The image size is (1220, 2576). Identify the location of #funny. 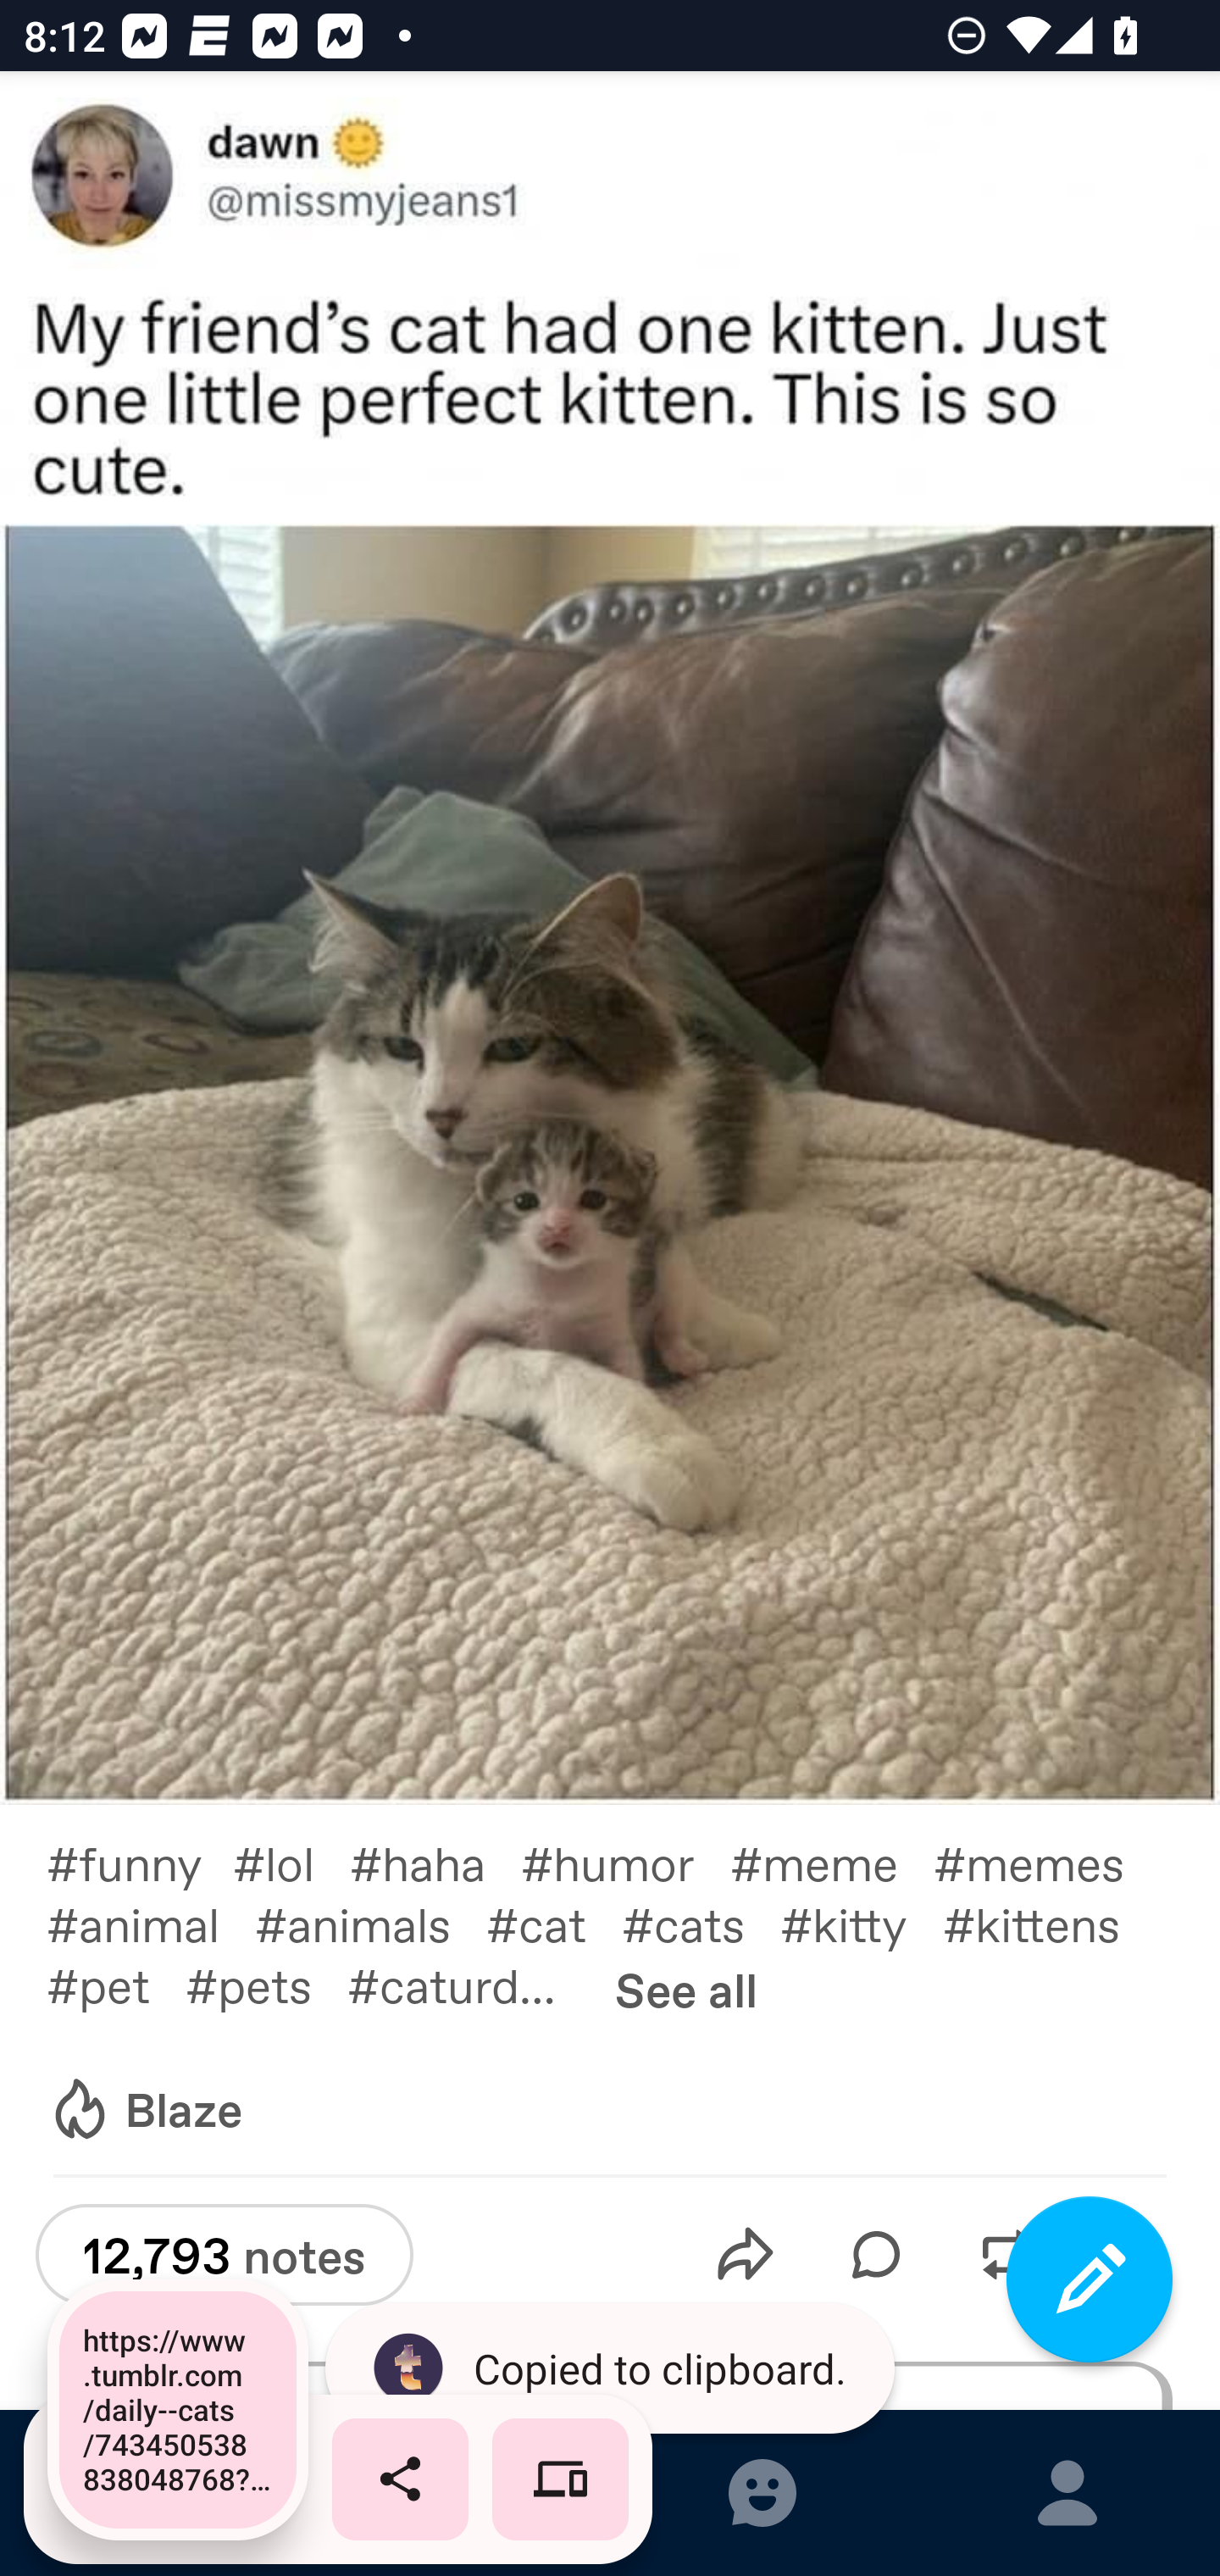
(139, 1863).